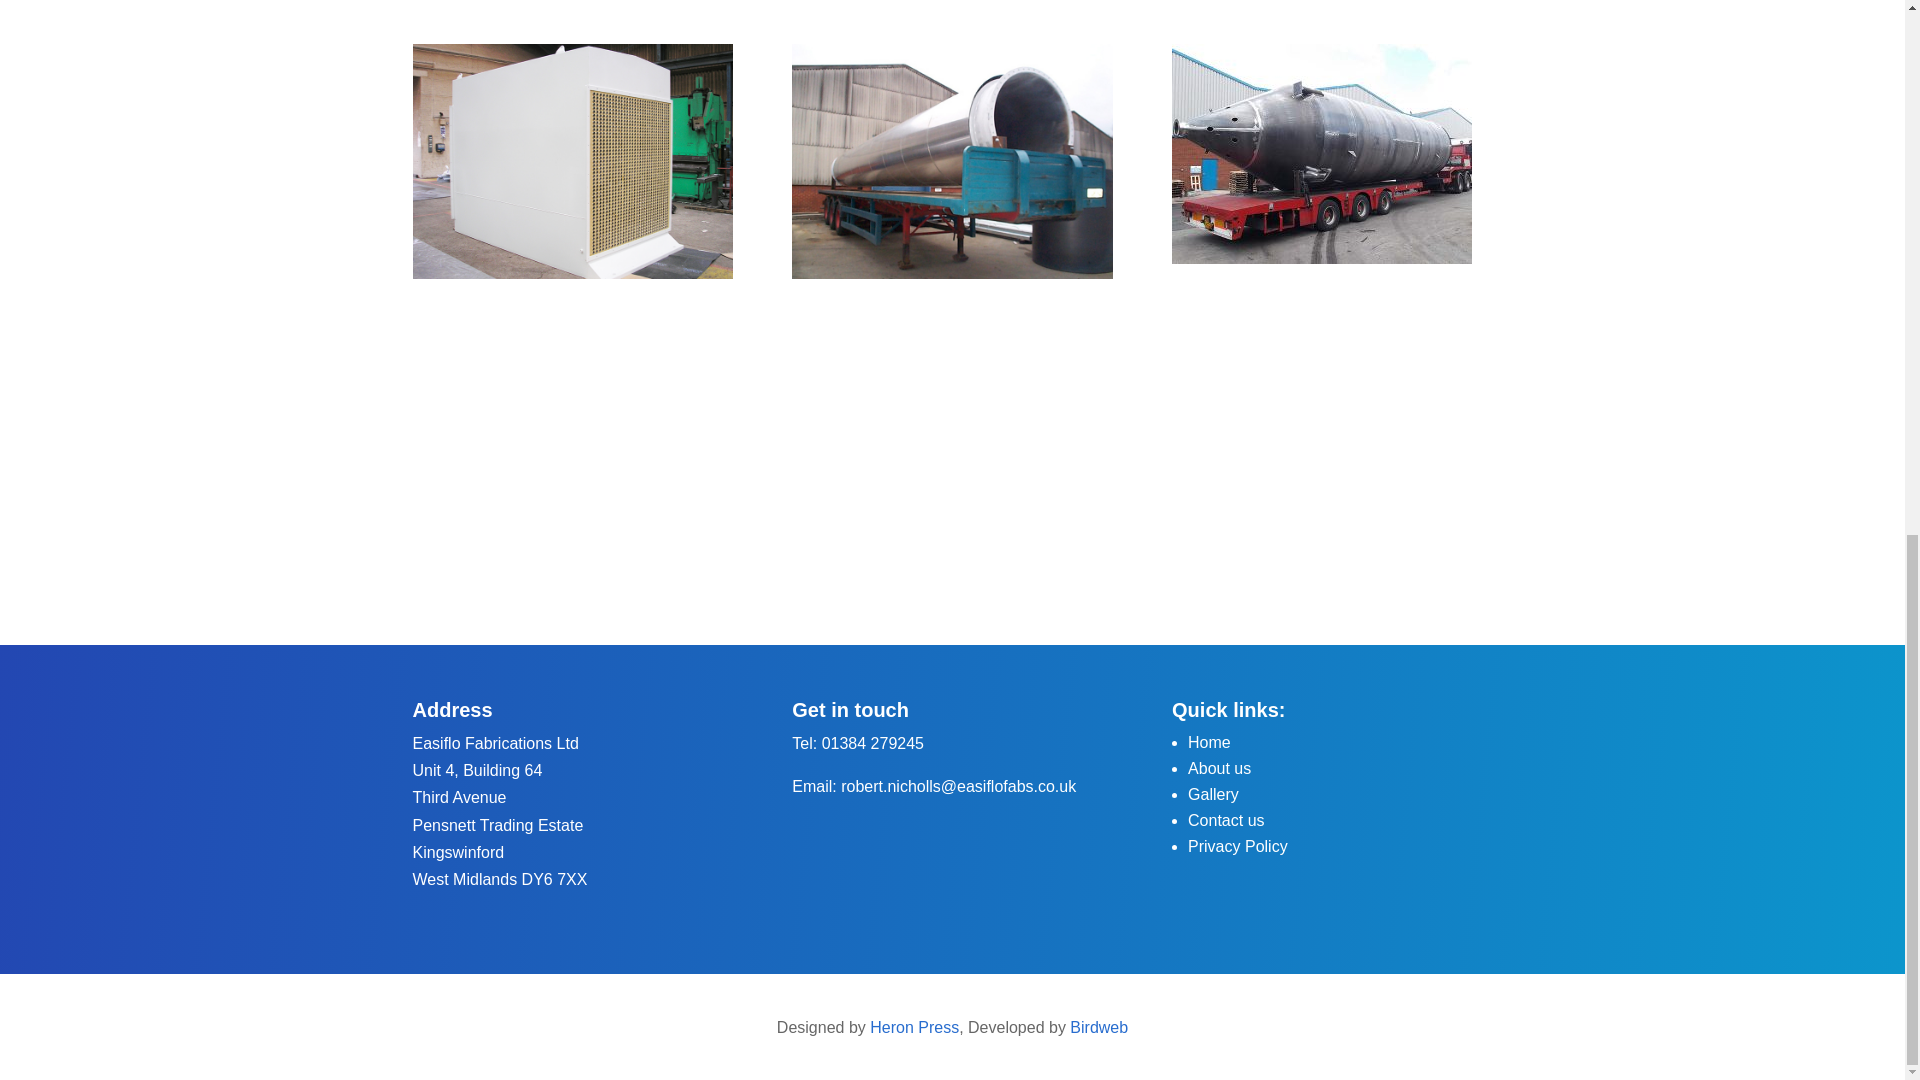 The height and width of the screenshot is (1080, 1920). Describe the element at coordinates (872, 743) in the screenshot. I see `01384 279245` at that location.